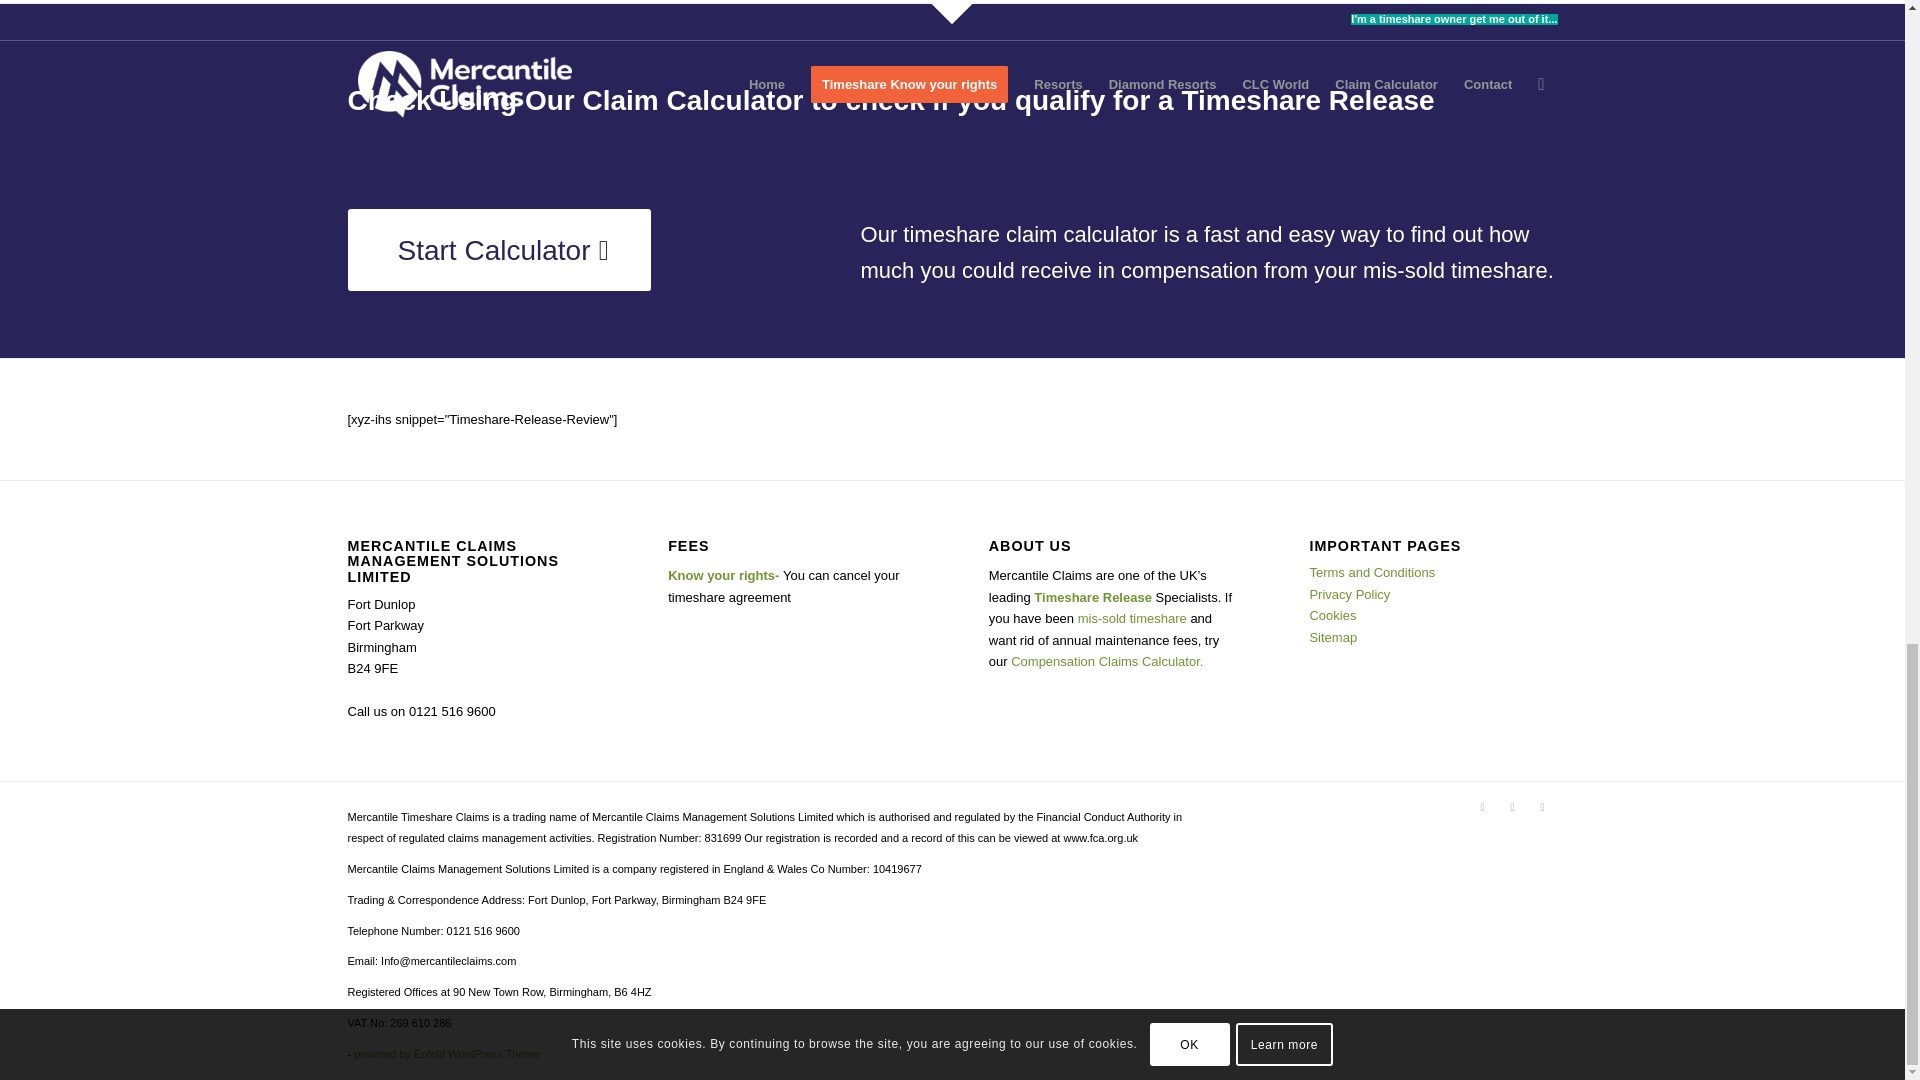 Image resolution: width=1920 pixels, height=1080 pixels. I want to click on Twitter, so click(1512, 806).